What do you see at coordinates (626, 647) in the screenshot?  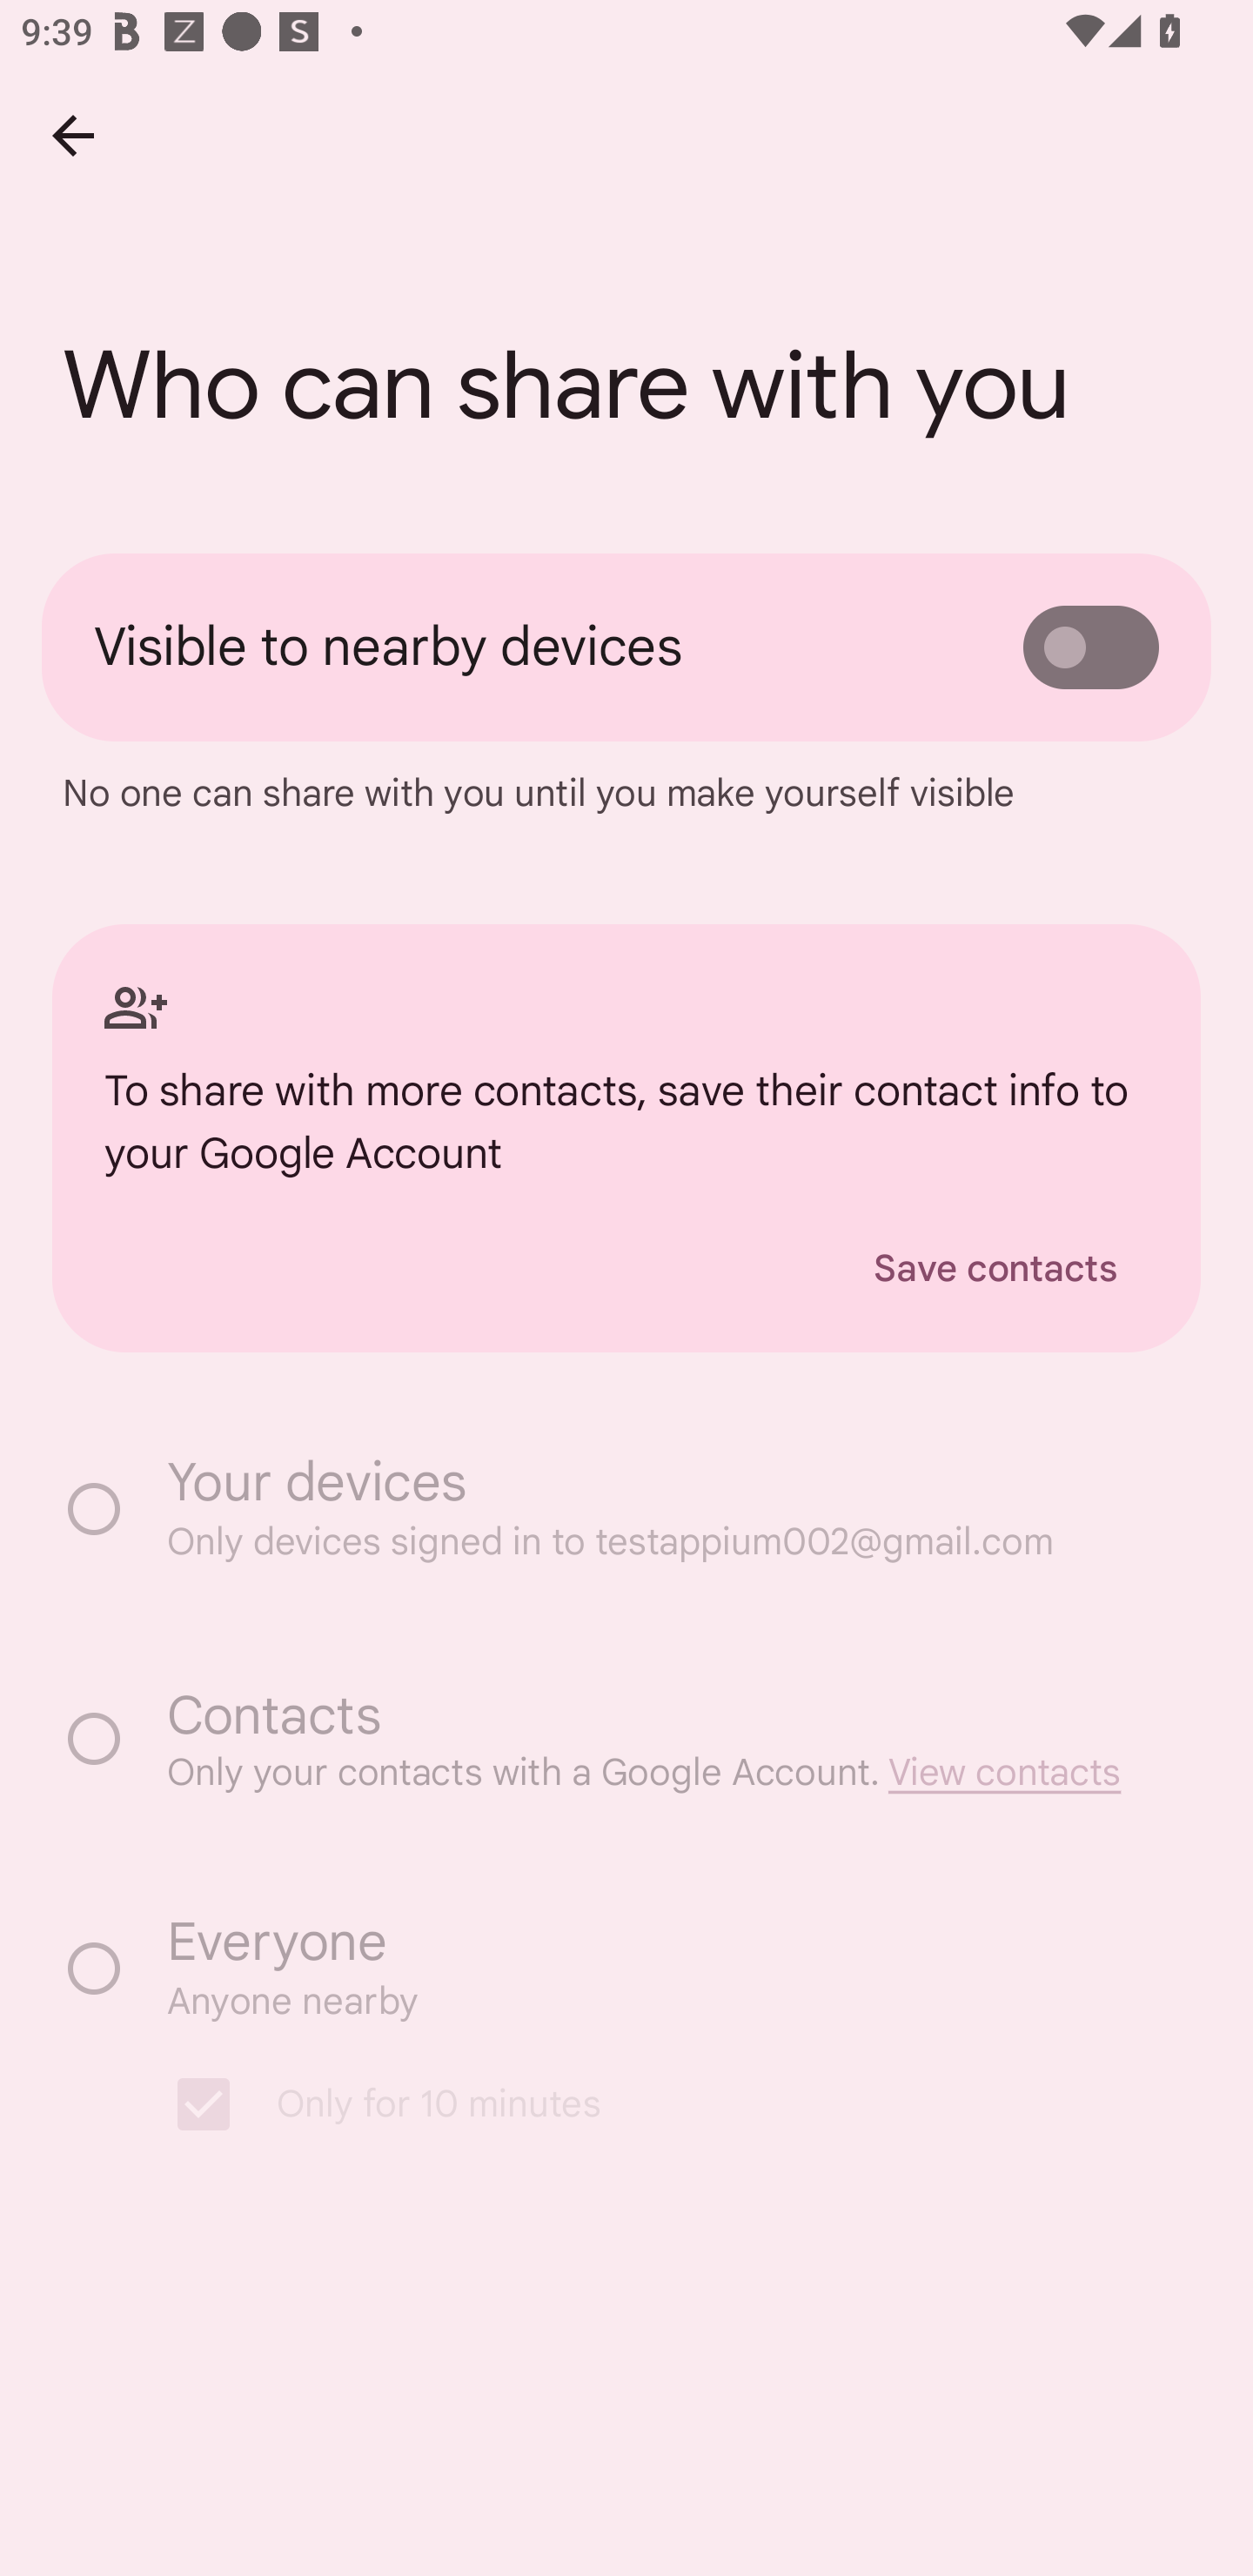 I see `Visible to nearby devices` at bounding box center [626, 647].